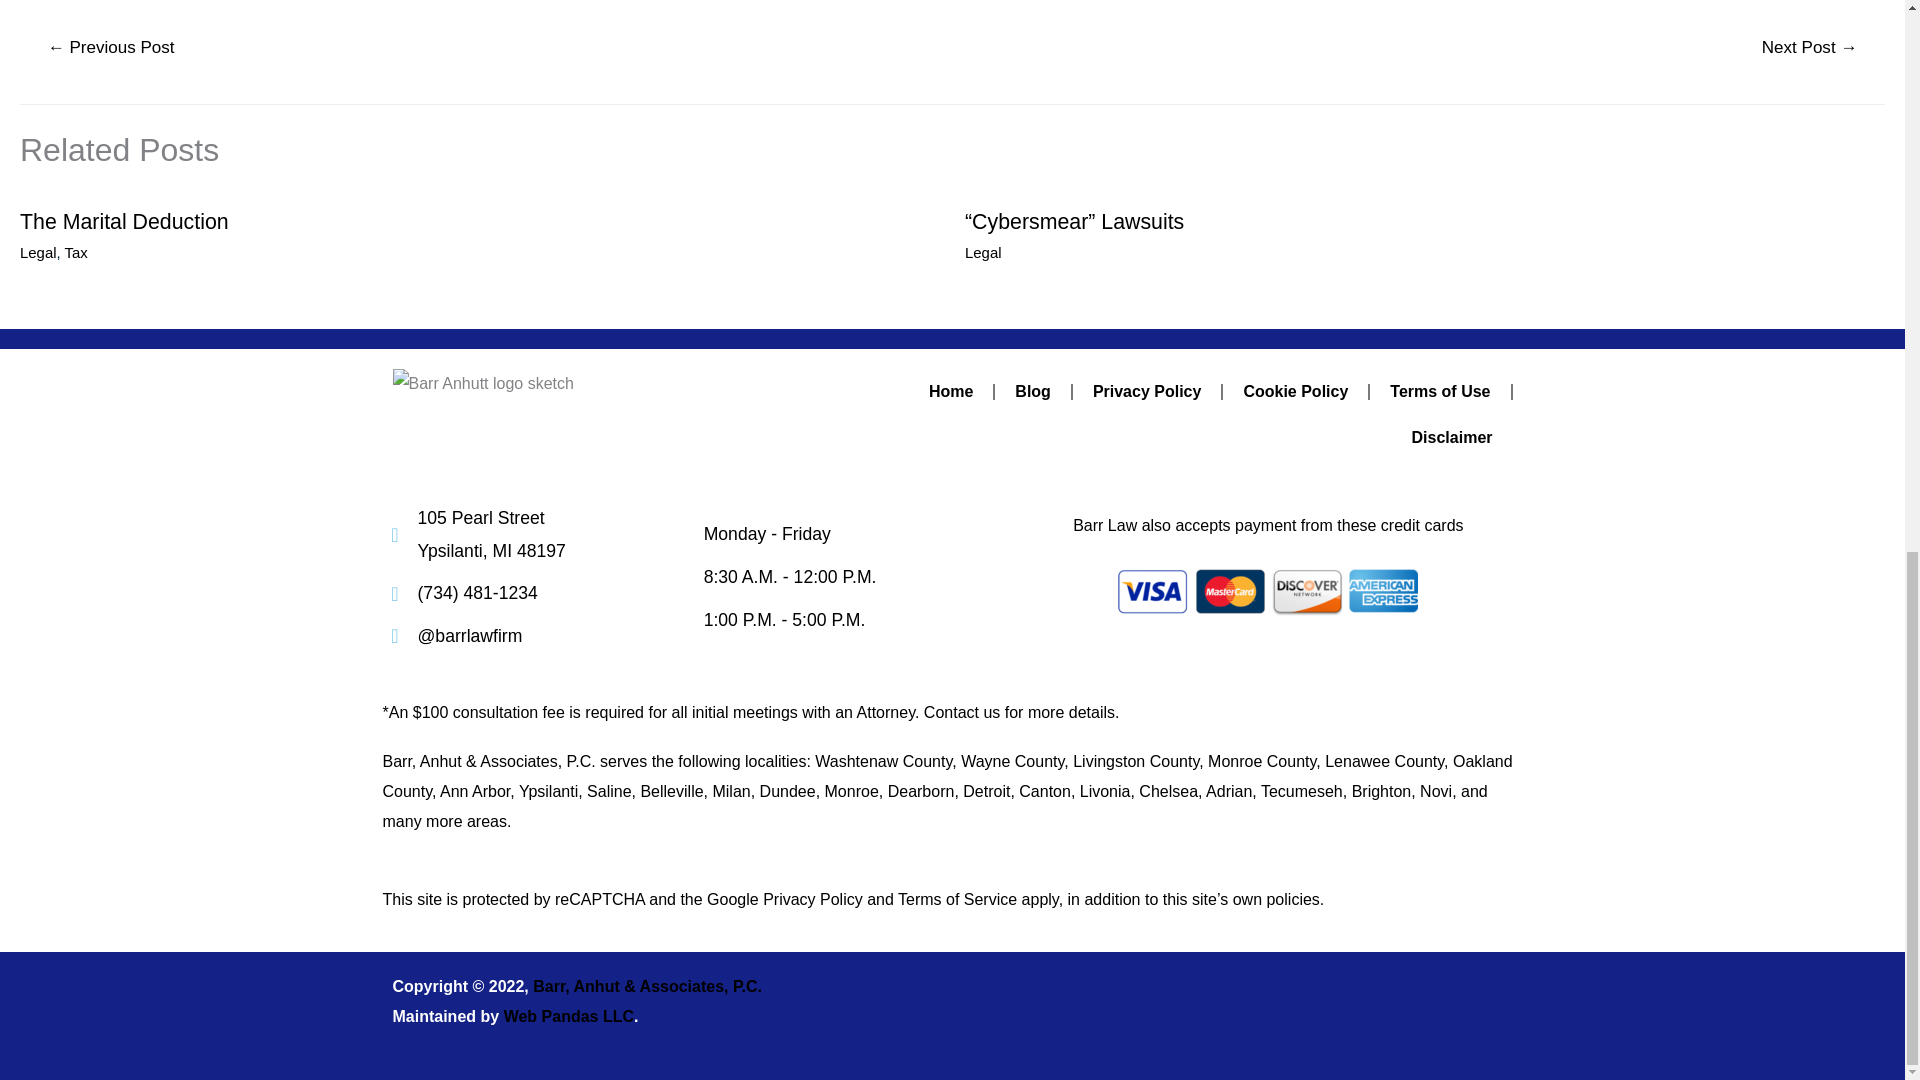 This screenshot has width=1920, height=1080. I want to click on Disclaimer, so click(1452, 438).